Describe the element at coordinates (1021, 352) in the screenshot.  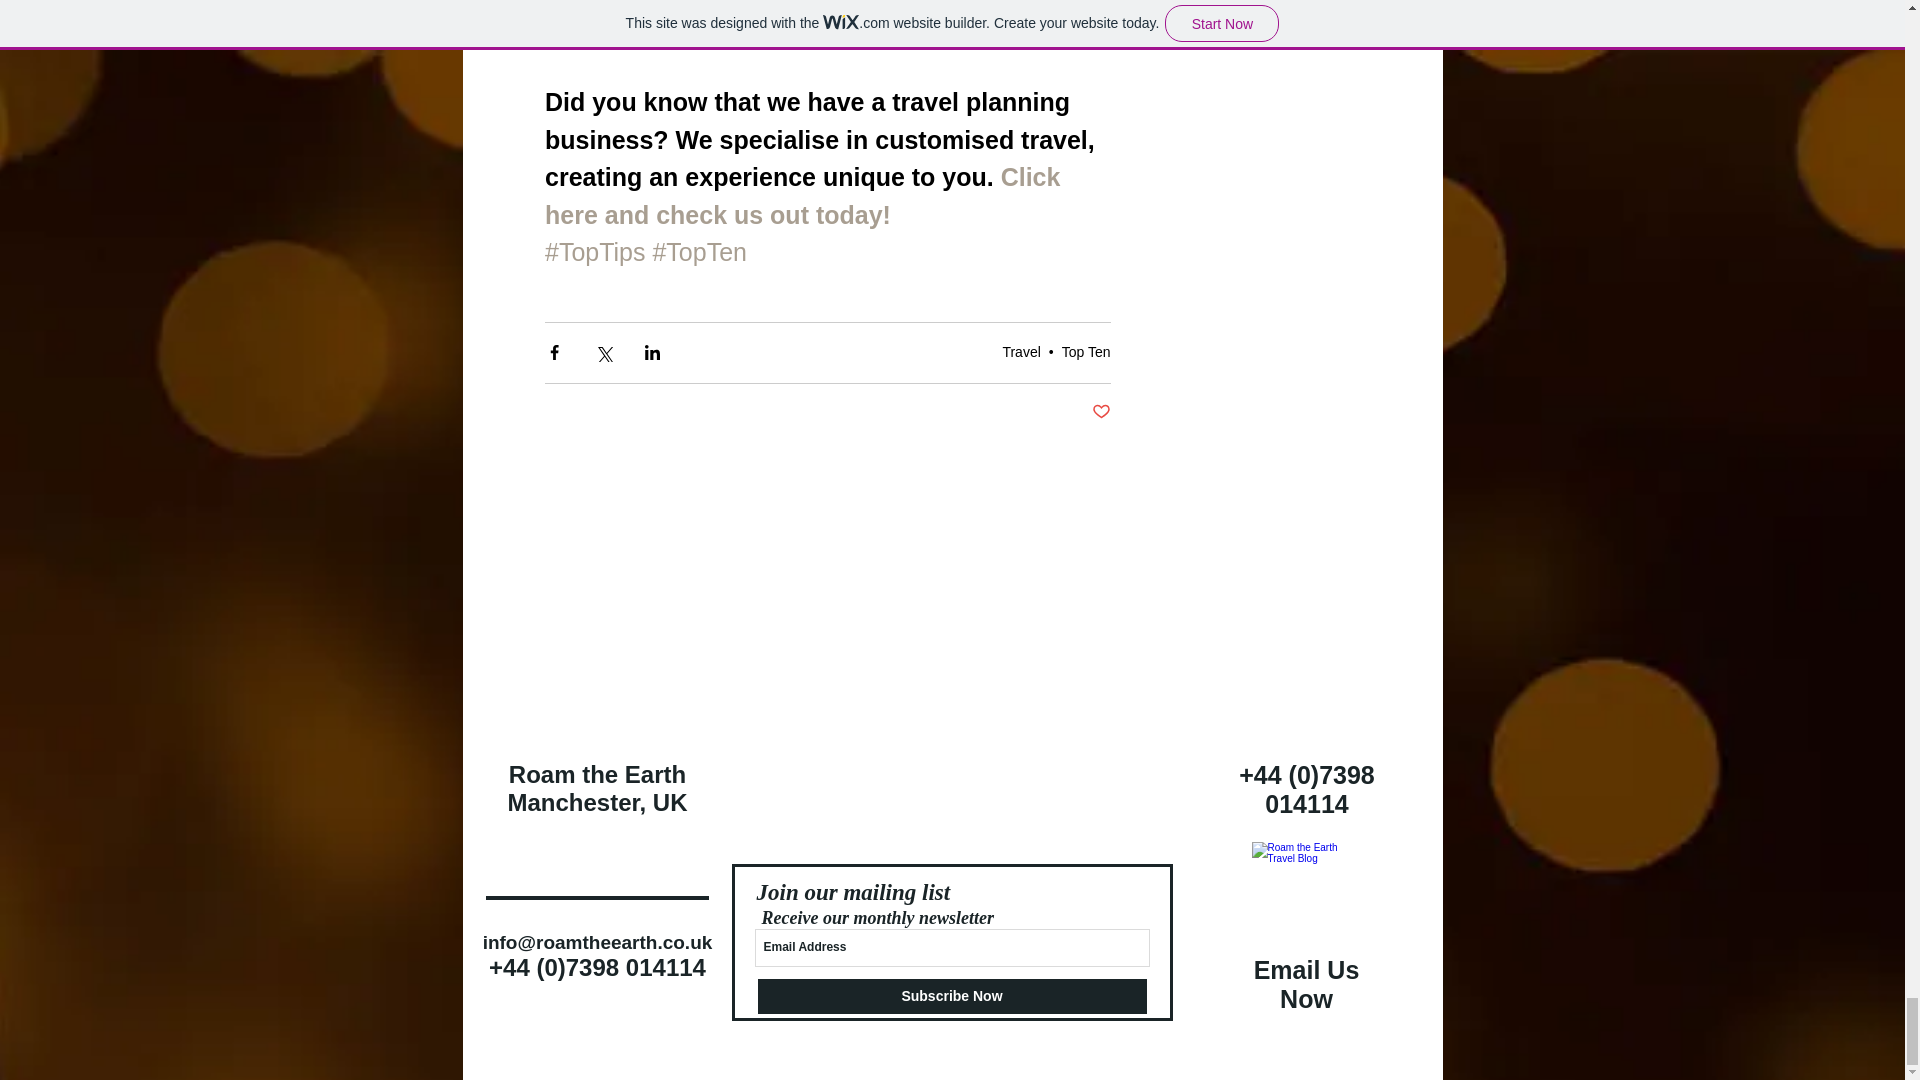
I see `Travel` at that location.